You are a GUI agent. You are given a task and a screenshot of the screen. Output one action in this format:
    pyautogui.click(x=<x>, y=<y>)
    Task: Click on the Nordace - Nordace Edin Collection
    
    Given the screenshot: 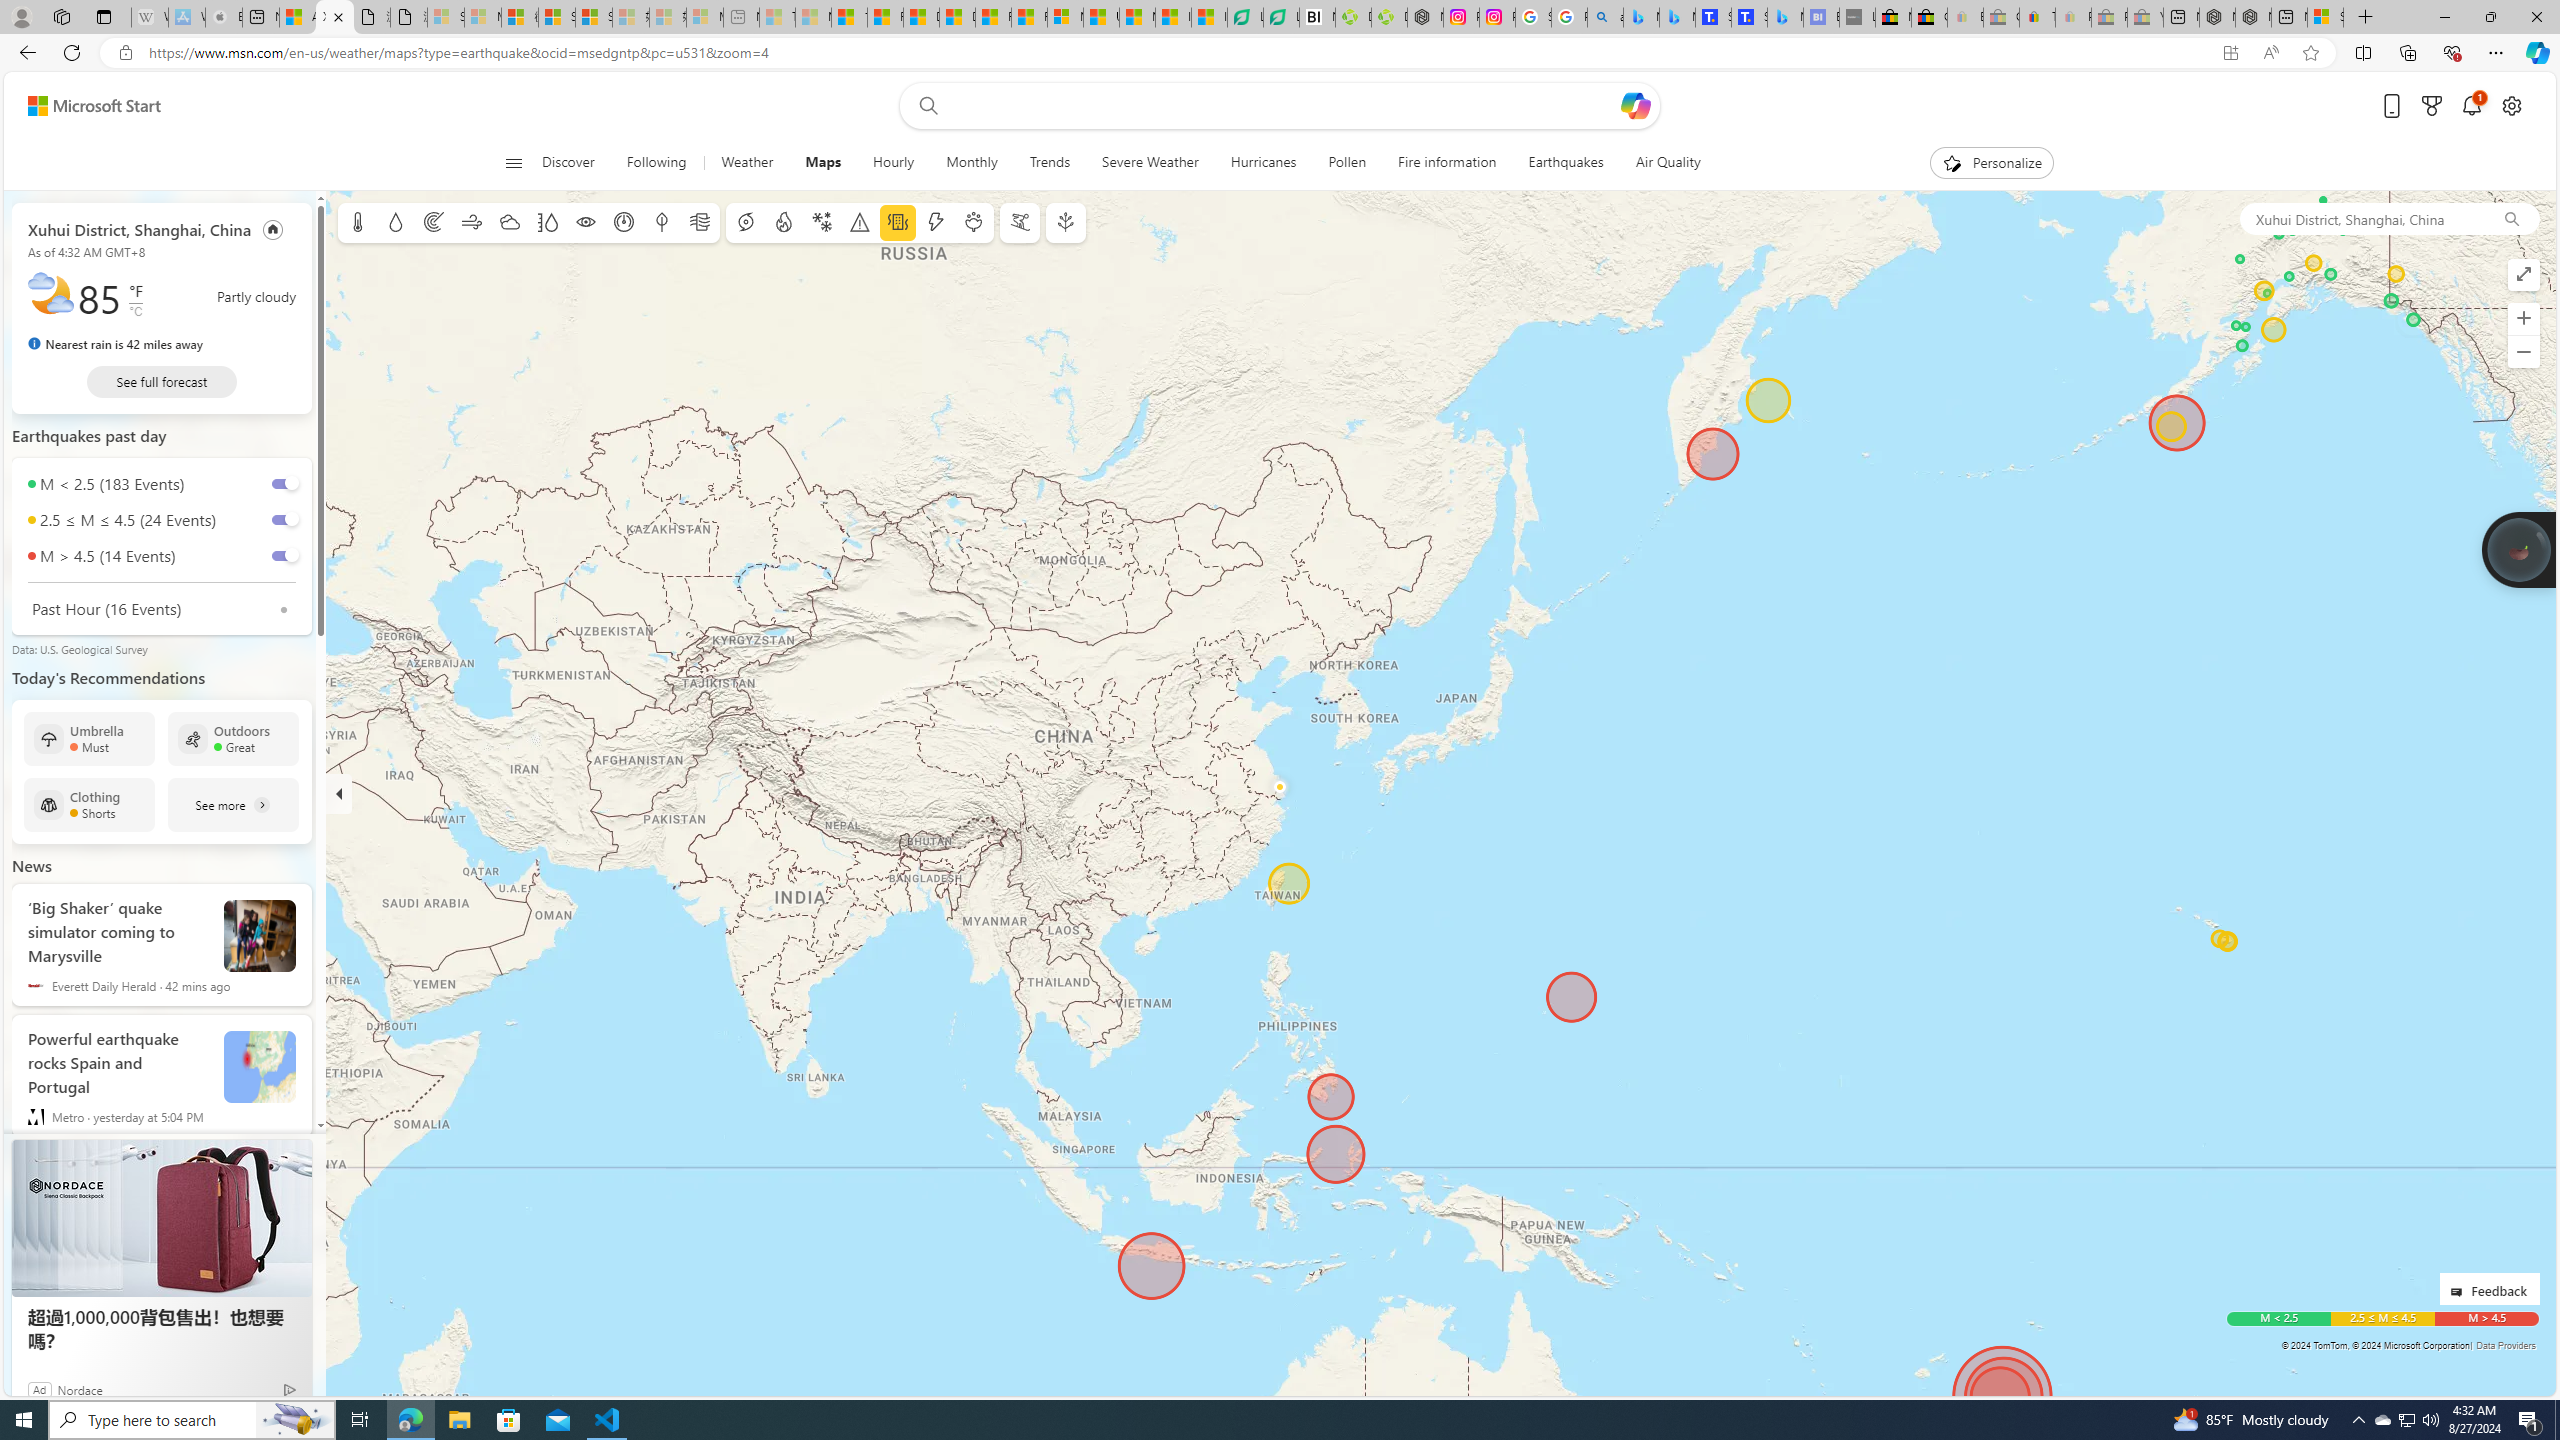 What is the action you would take?
    pyautogui.click(x=1424, y=17)
    